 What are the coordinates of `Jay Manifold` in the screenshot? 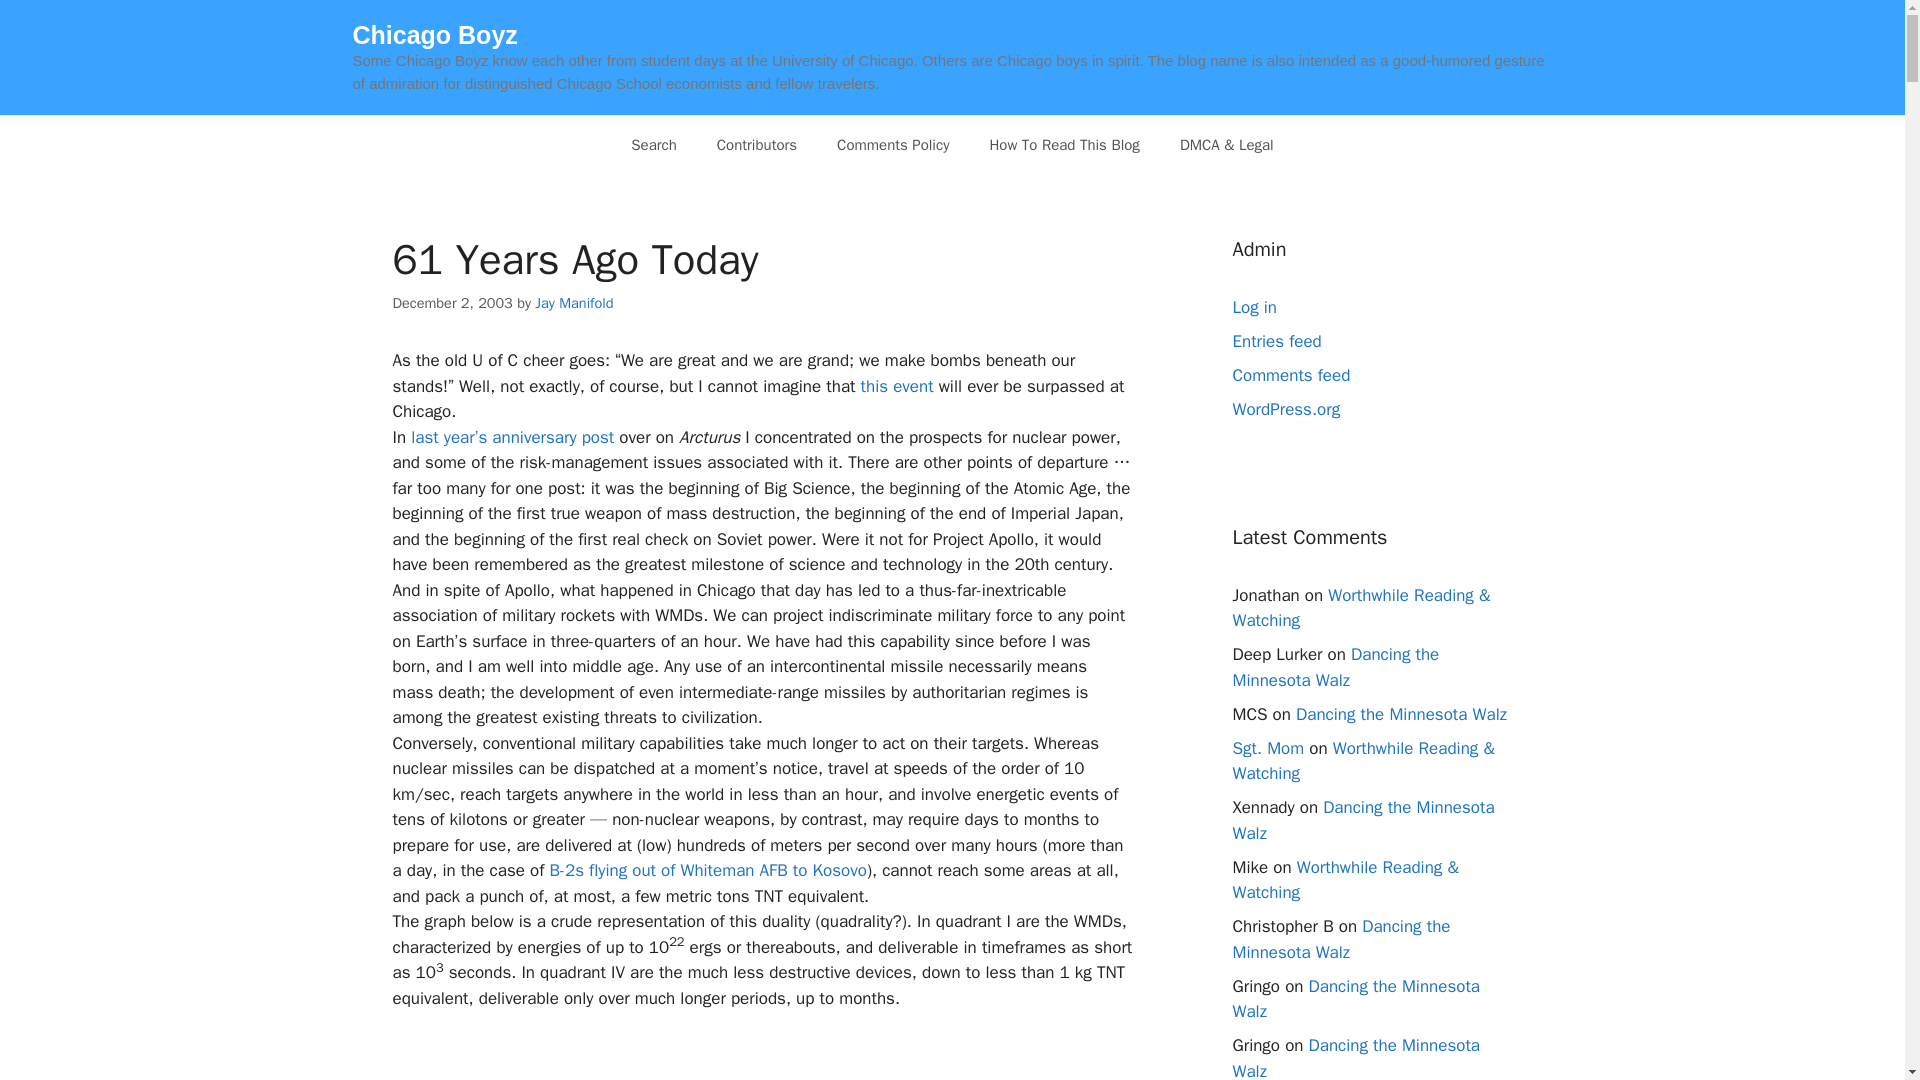 It's located at (574, 302).